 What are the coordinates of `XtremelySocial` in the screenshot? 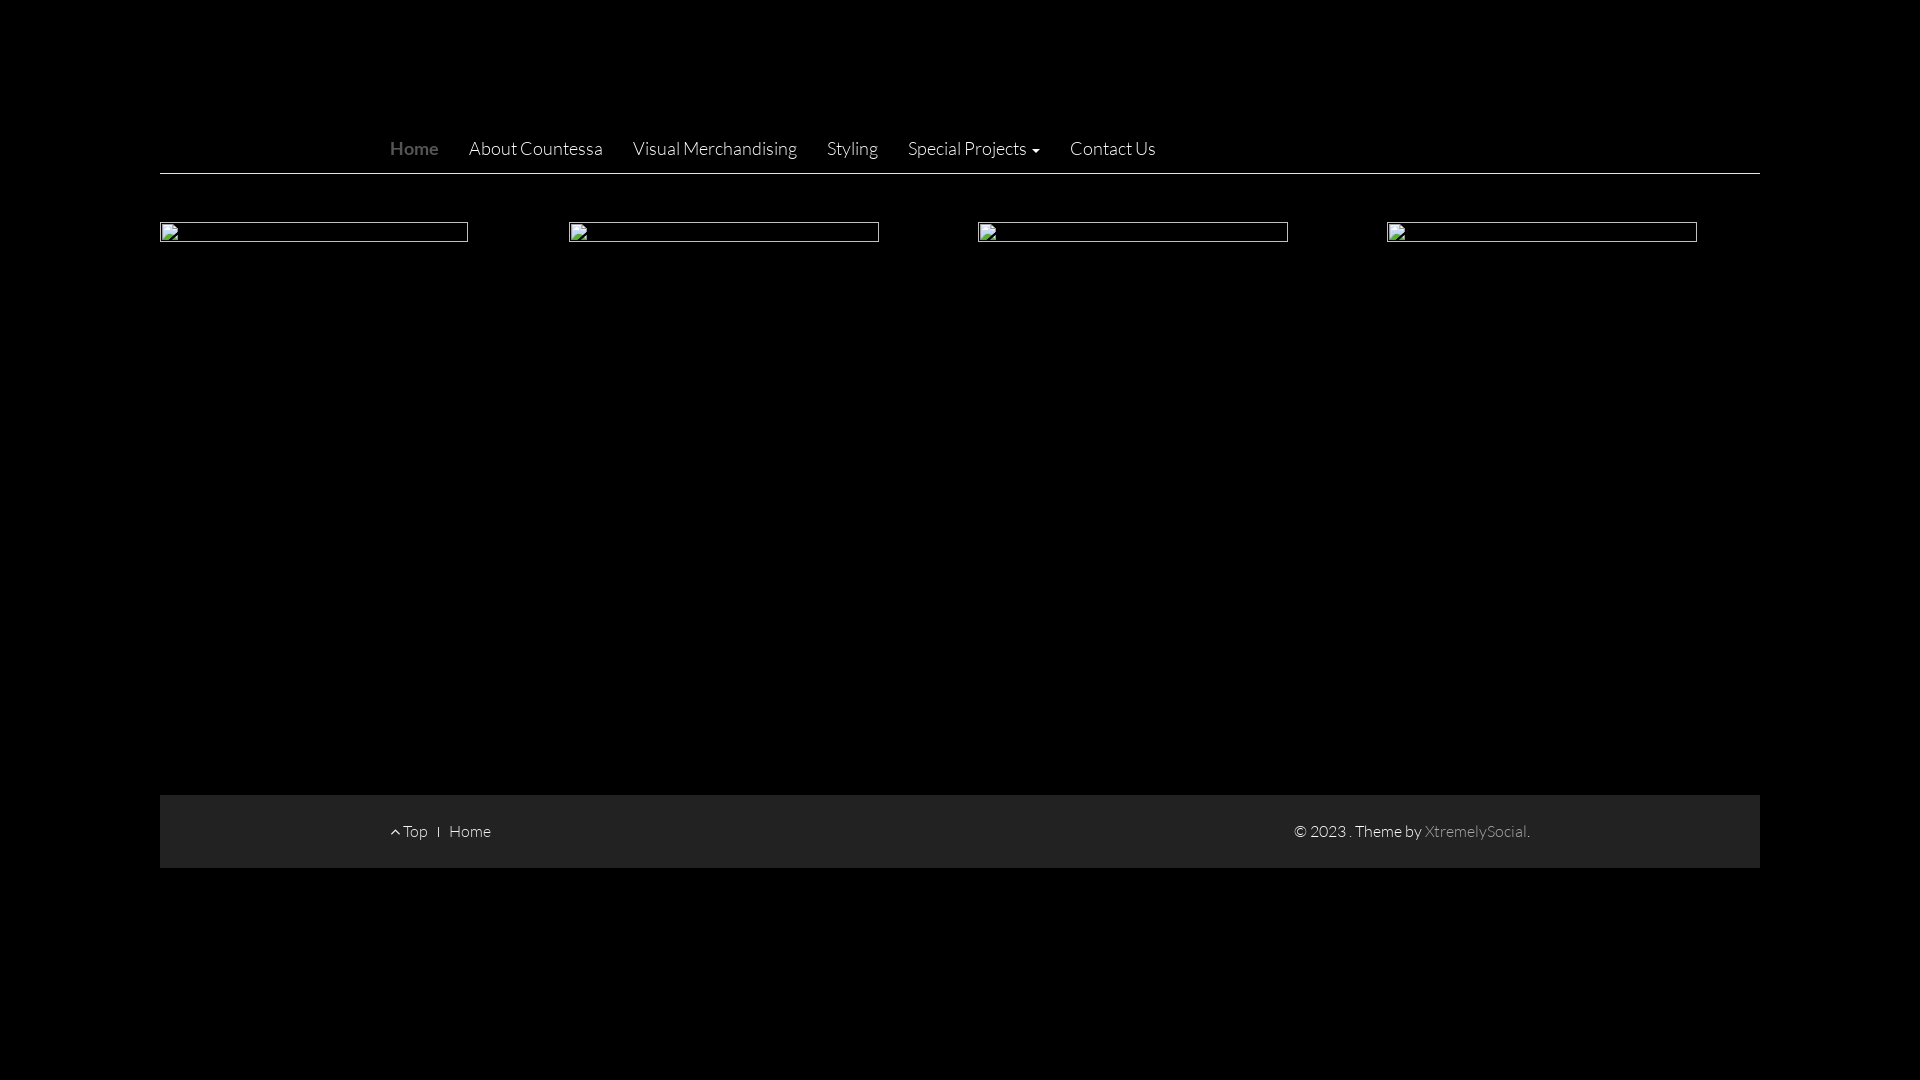 It's located at (1476, 830).